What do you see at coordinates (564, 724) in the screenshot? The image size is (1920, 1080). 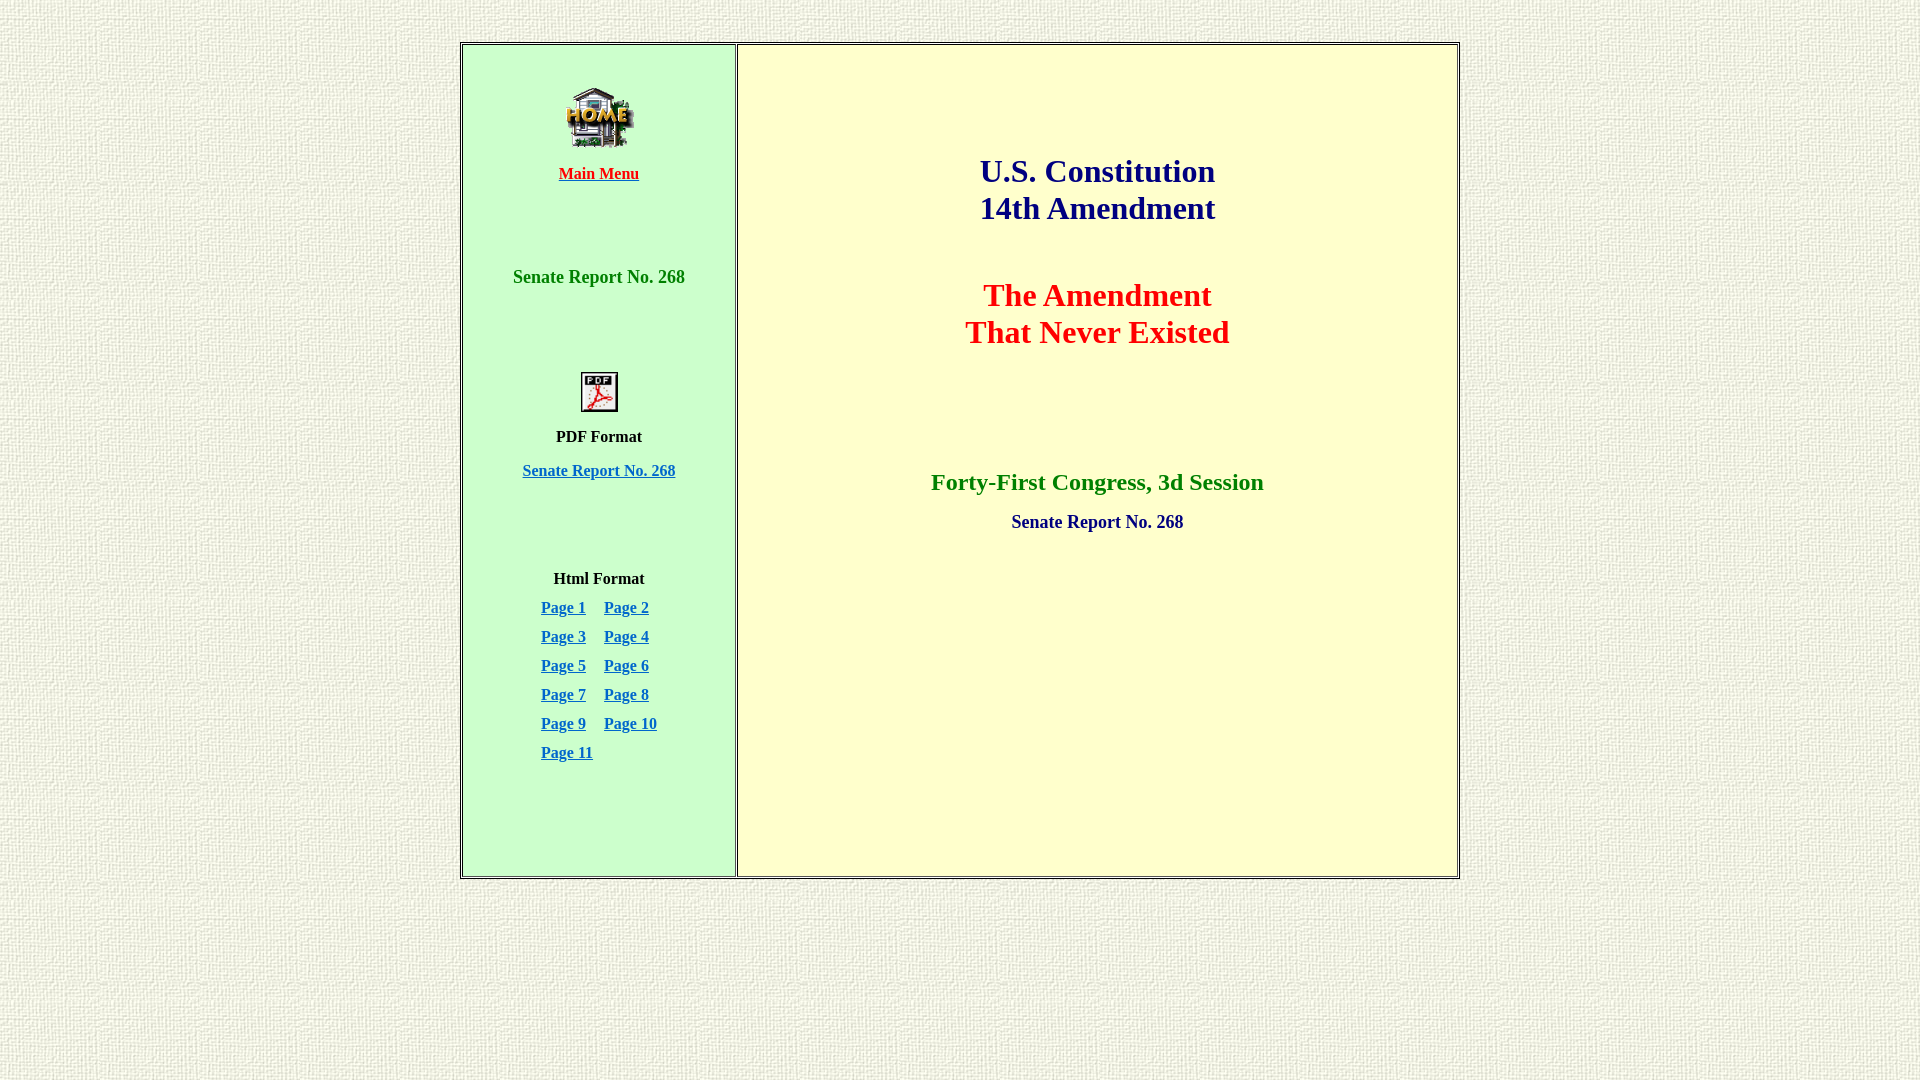 I see `Page 9` at bounding box center [564, 724].